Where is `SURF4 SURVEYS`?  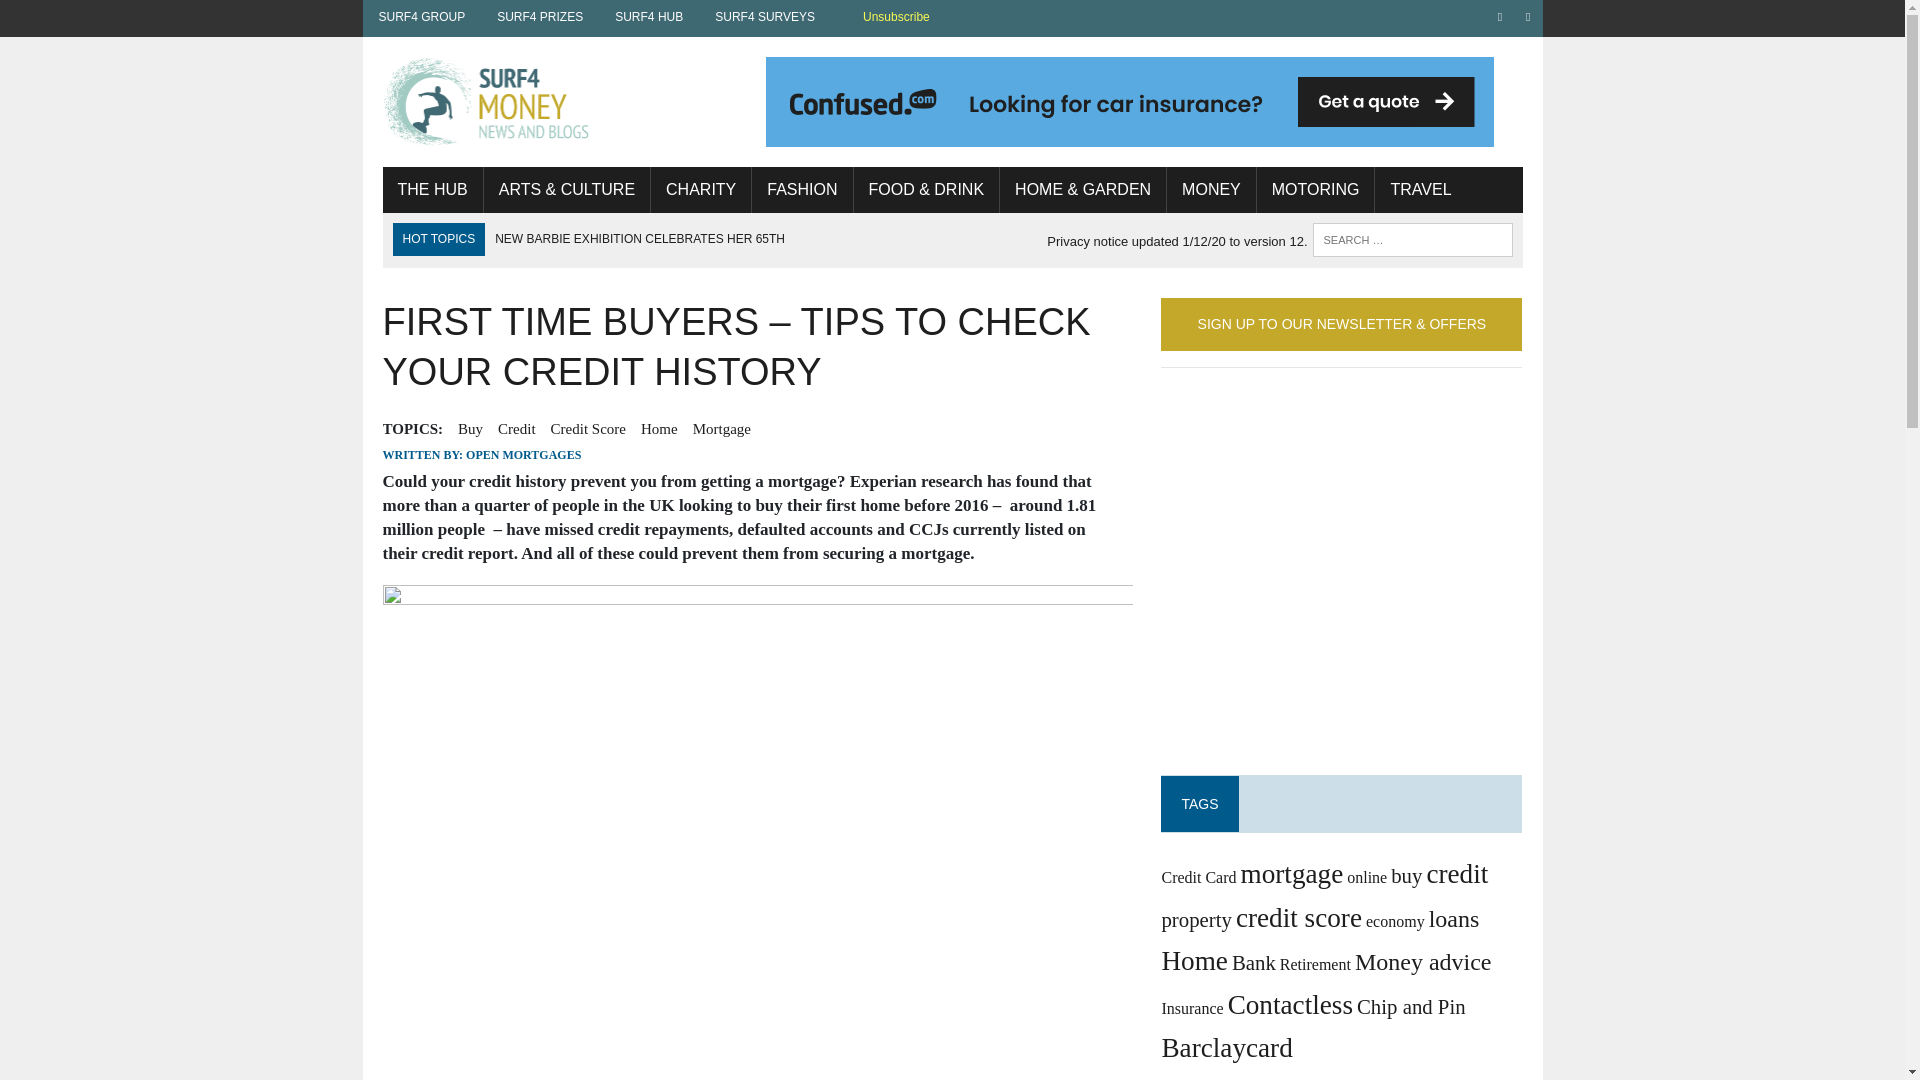 SURF4 SURVEYS is located at coordinates (764, 16).